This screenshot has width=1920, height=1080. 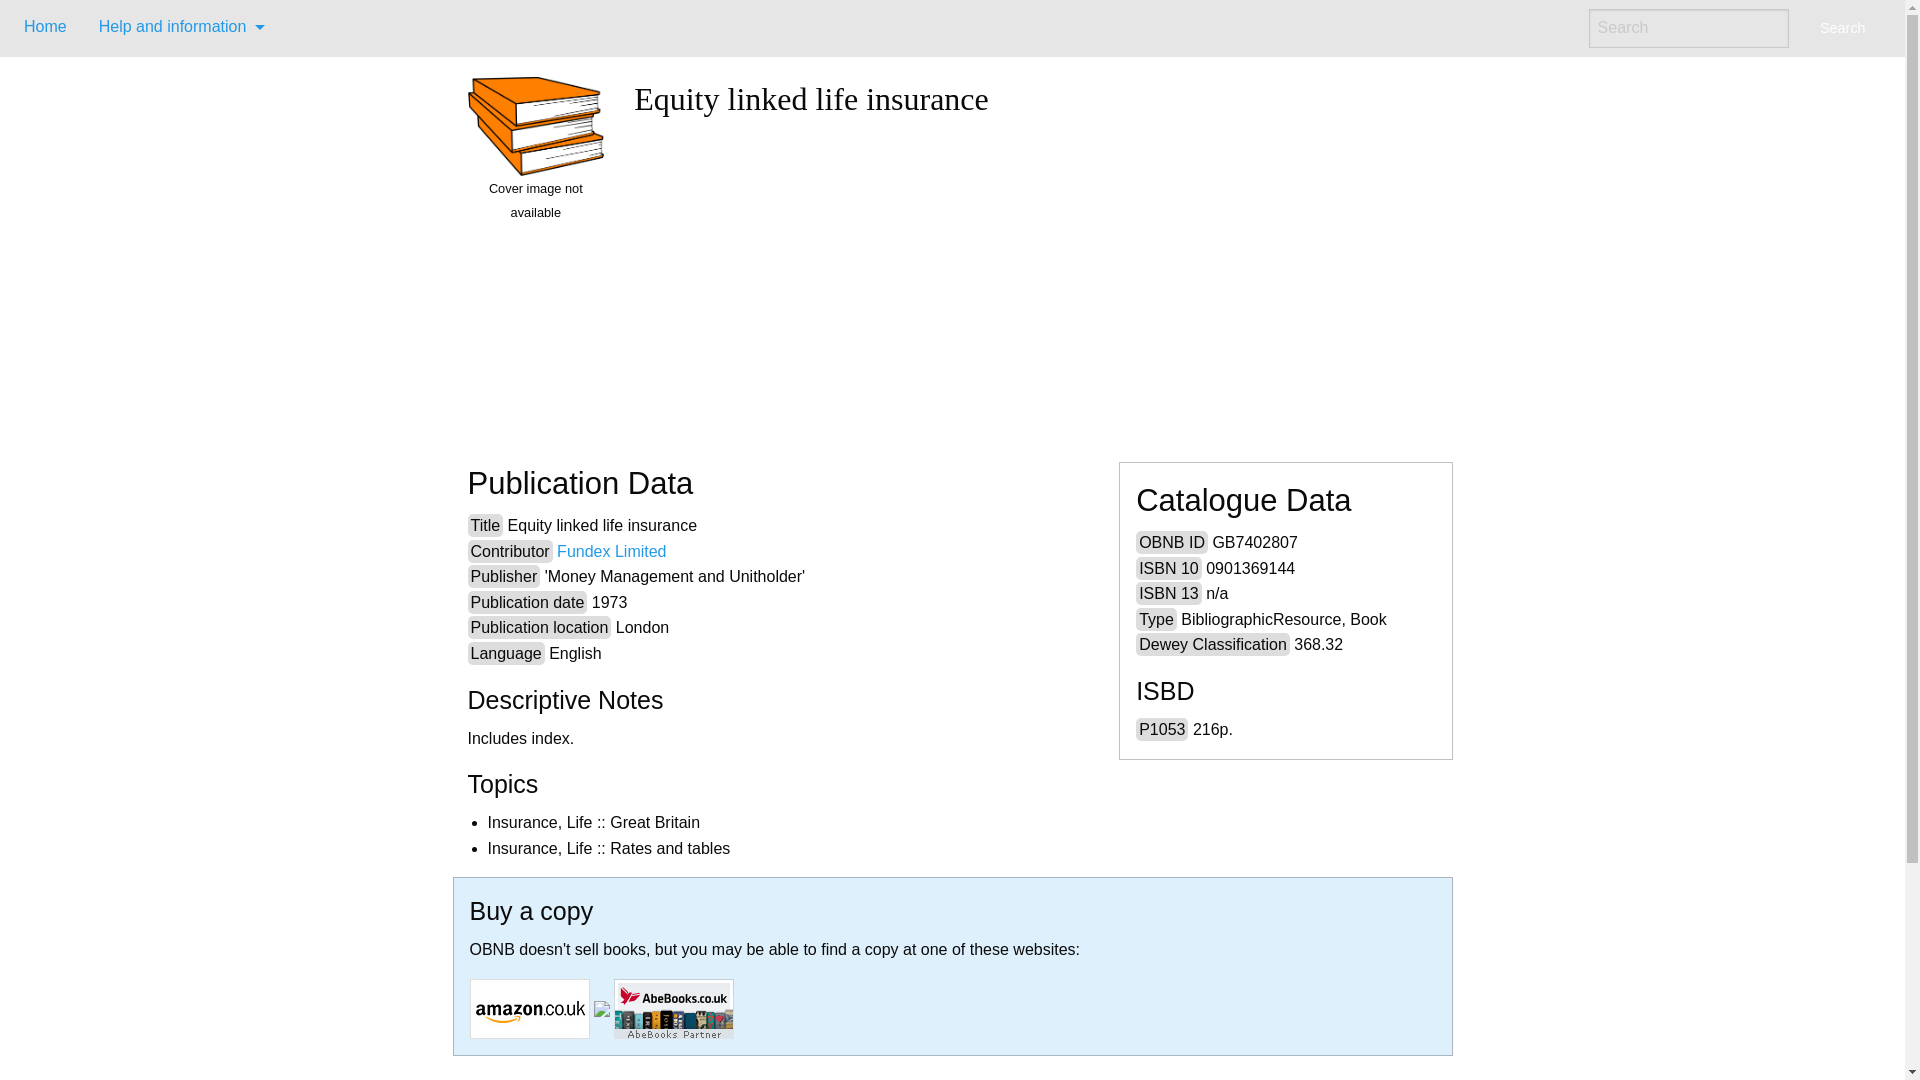 I want to click on Help and information, so click(x=176, y=26).